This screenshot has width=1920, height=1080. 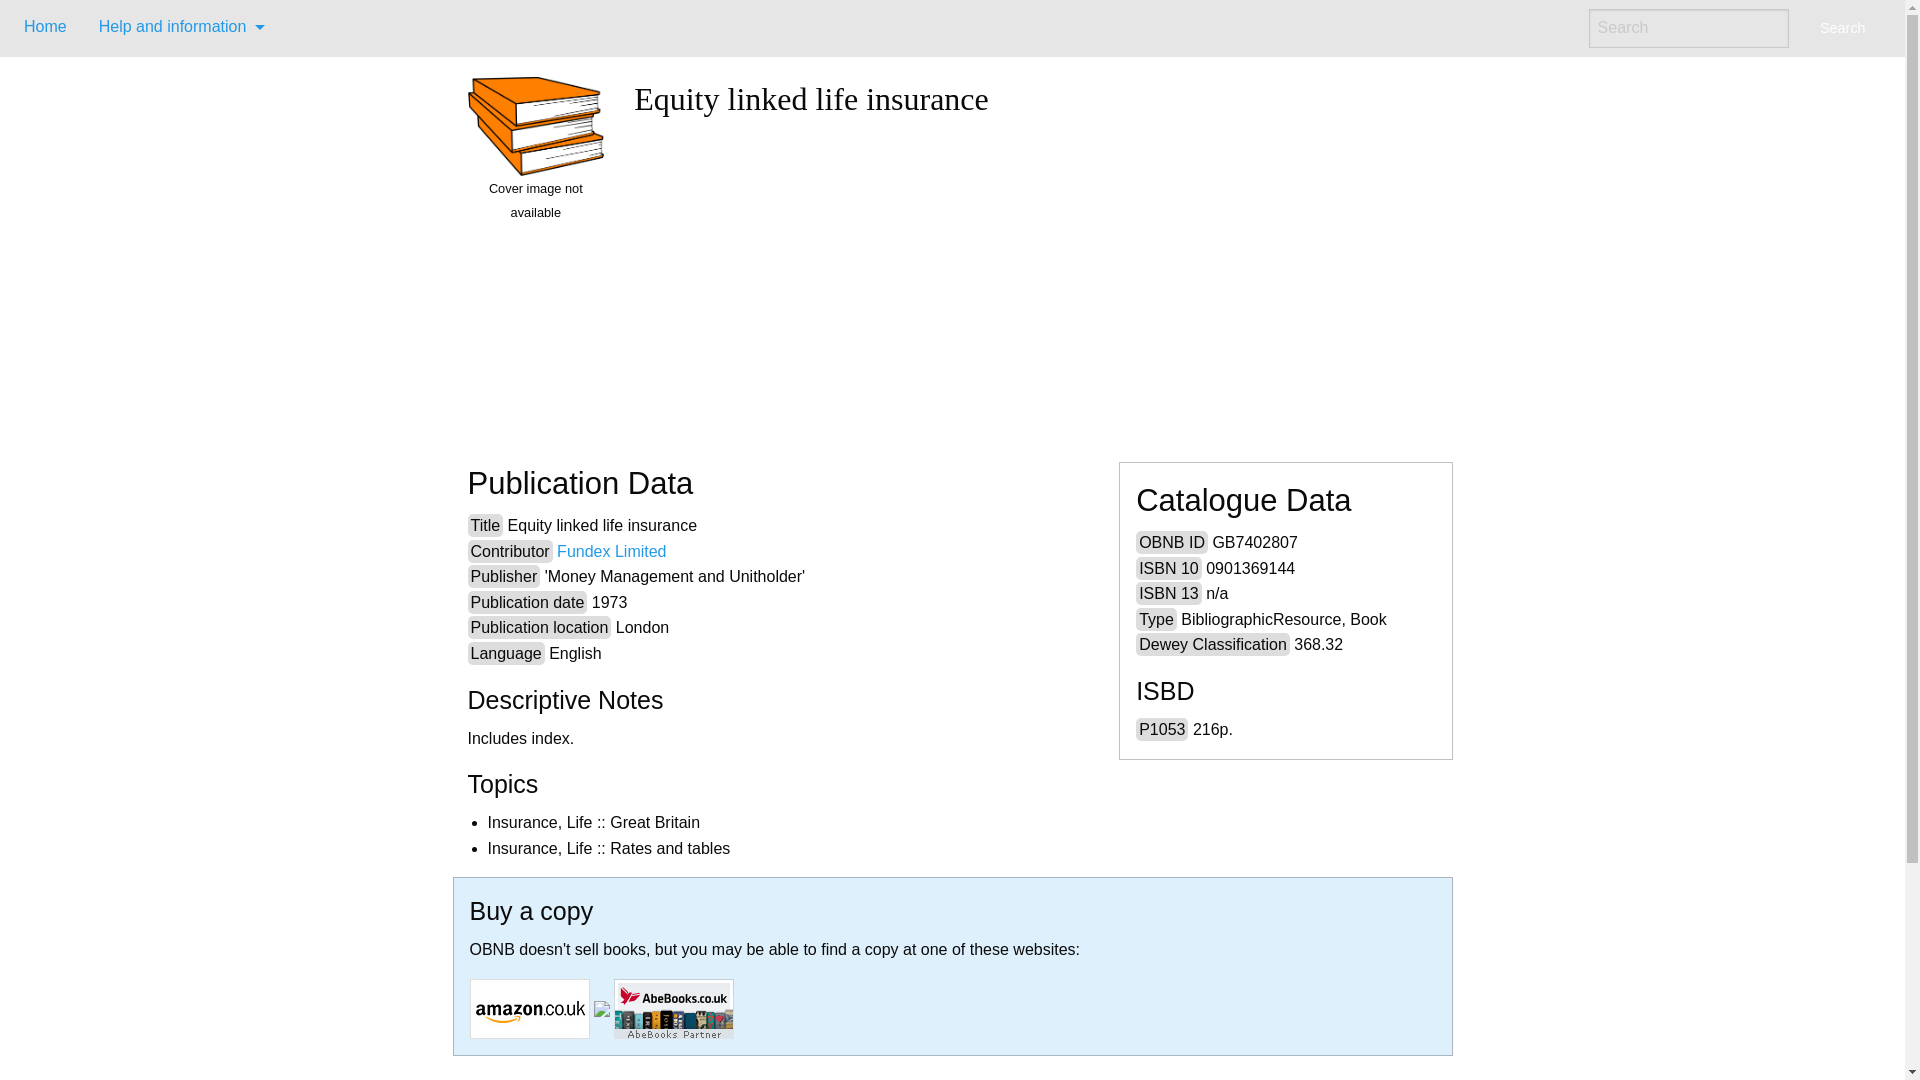 I want to click on Help and information, so click(x=176, y=26).